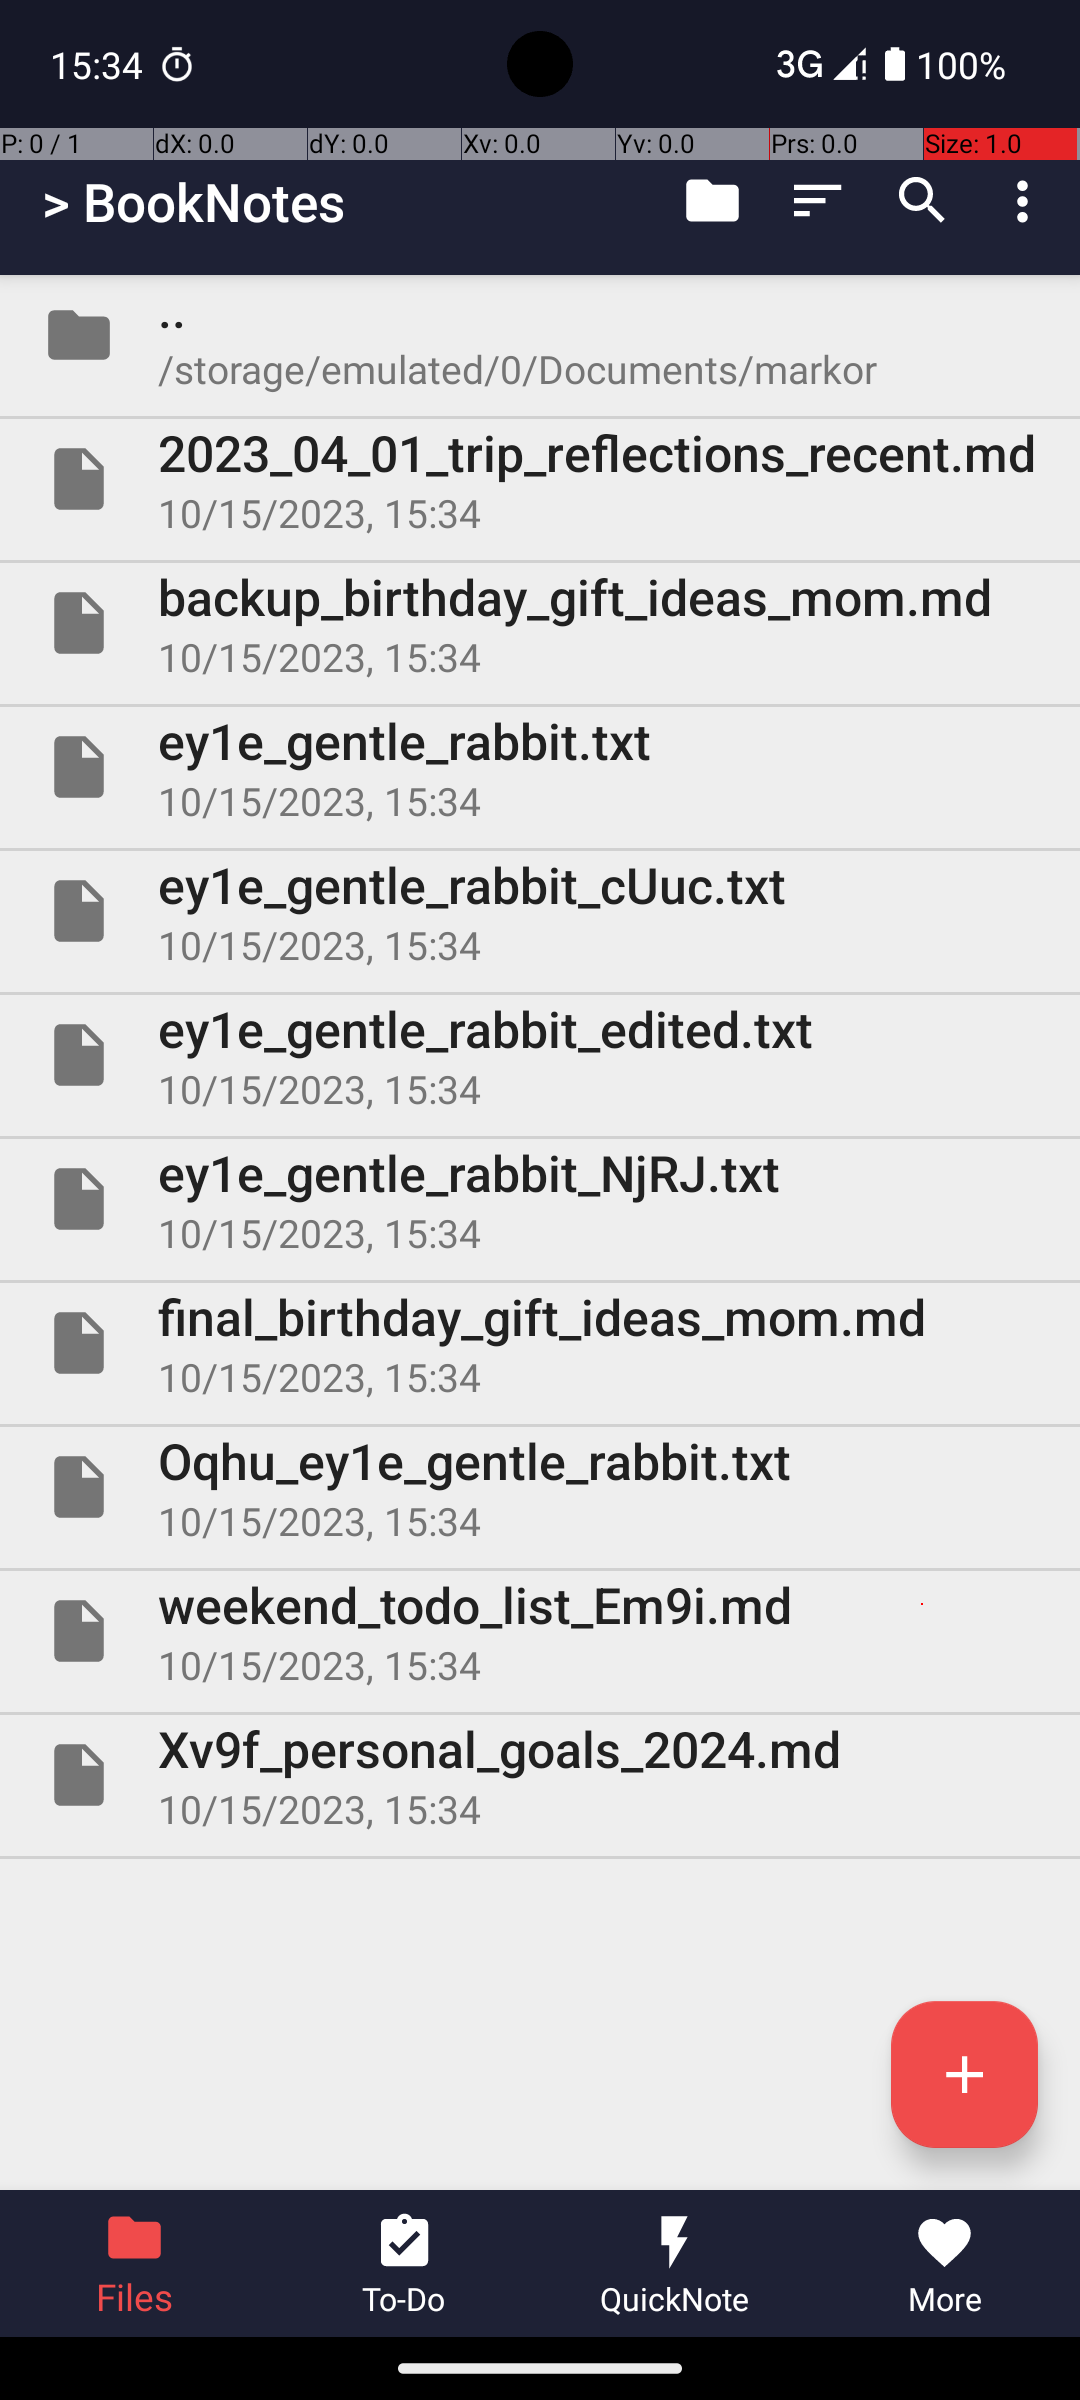 This screenshot has width=1080, height=2400. Describe the element at coordinates (540, 335) in the screenshot. I see `Folder .. /storage/emulated/0/Documents` at that location.